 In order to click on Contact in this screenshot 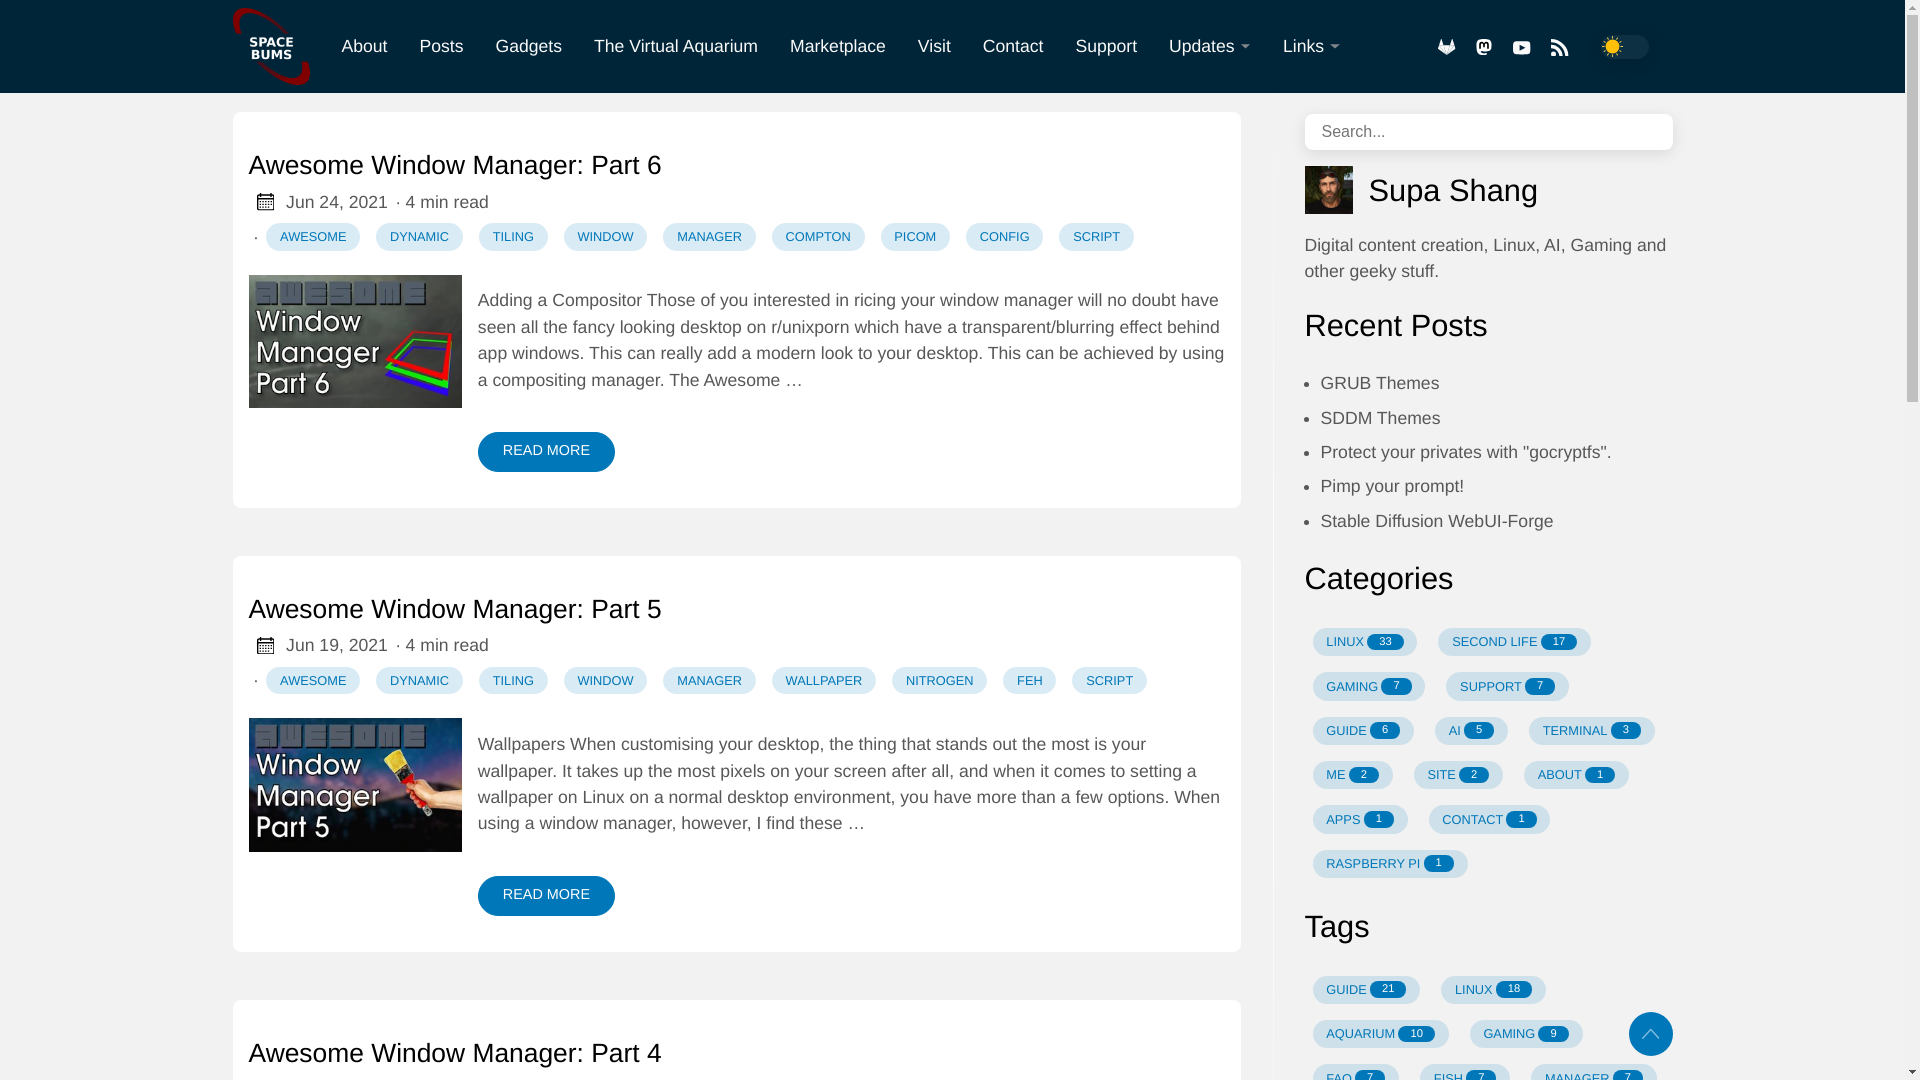, I will do `click(1013, 45)`.